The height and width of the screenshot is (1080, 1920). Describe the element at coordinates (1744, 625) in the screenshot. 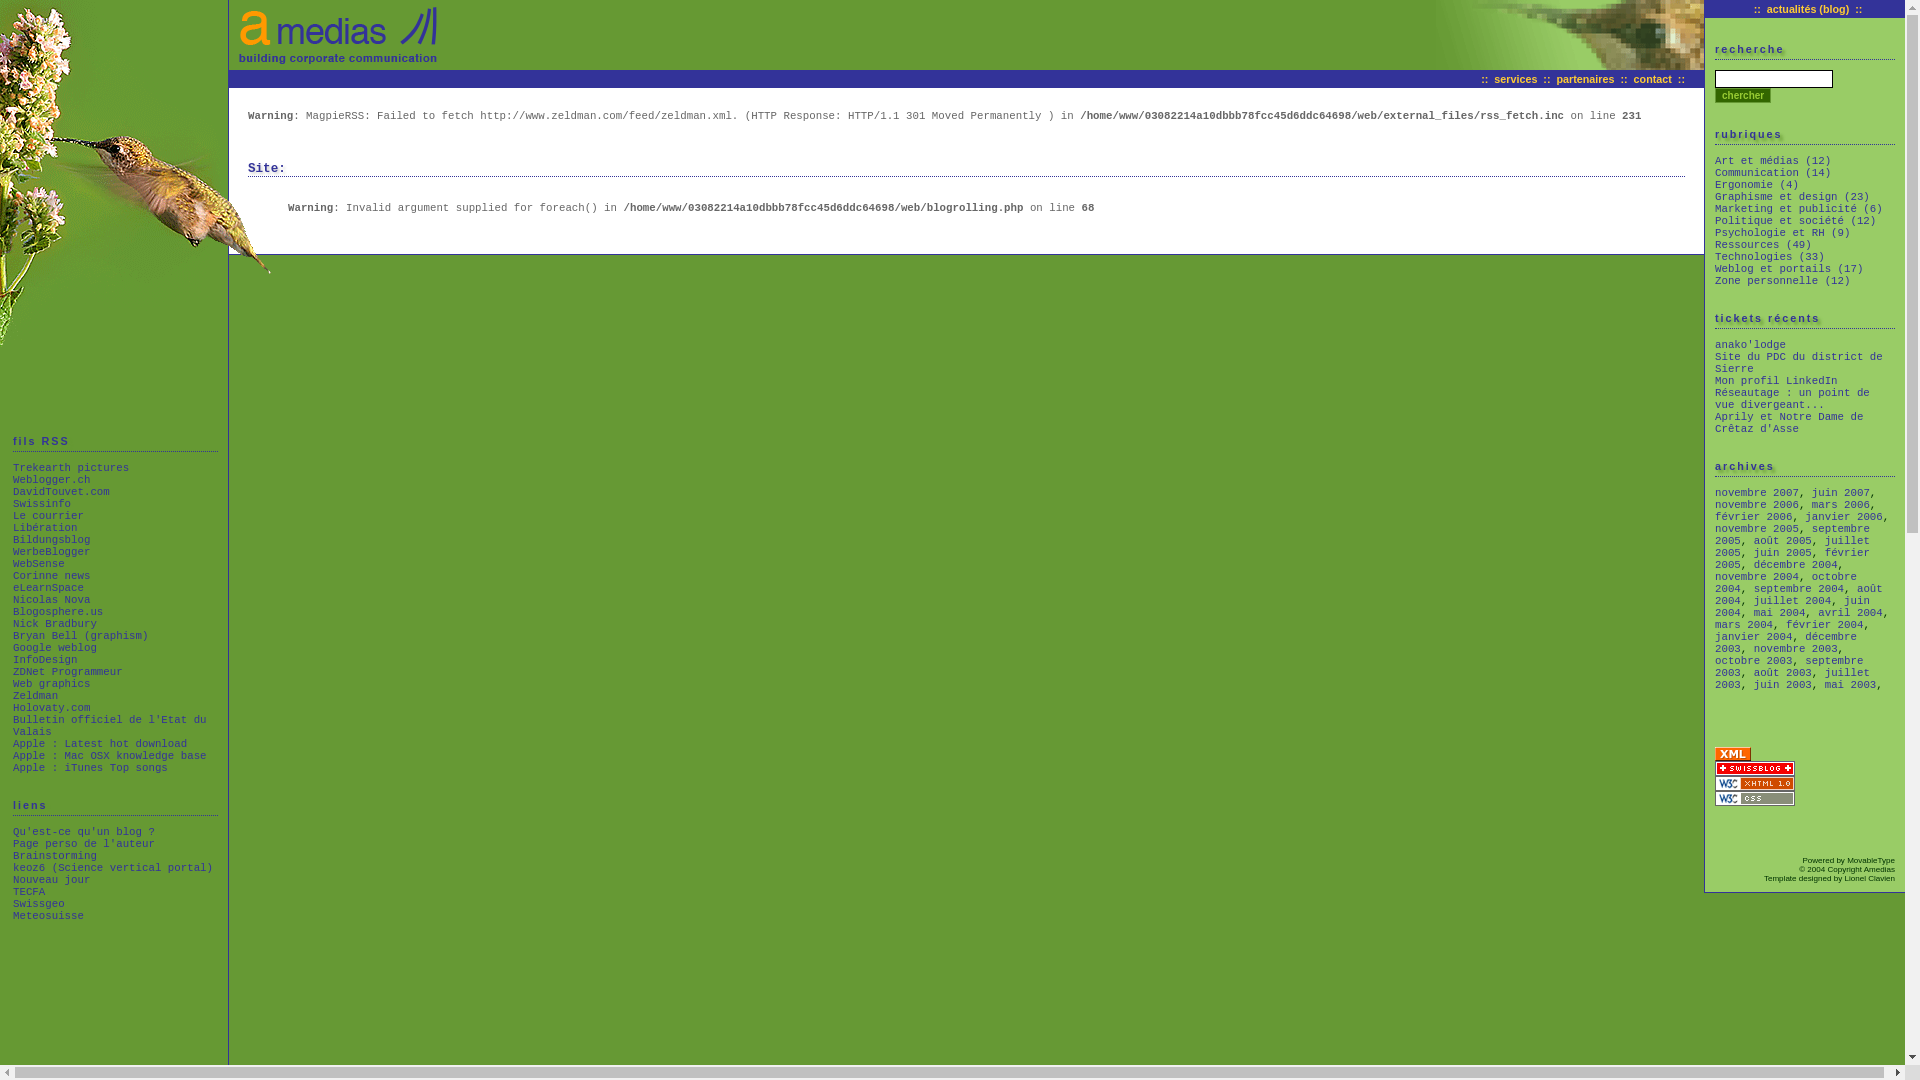

I see `mars 2004` at that location.